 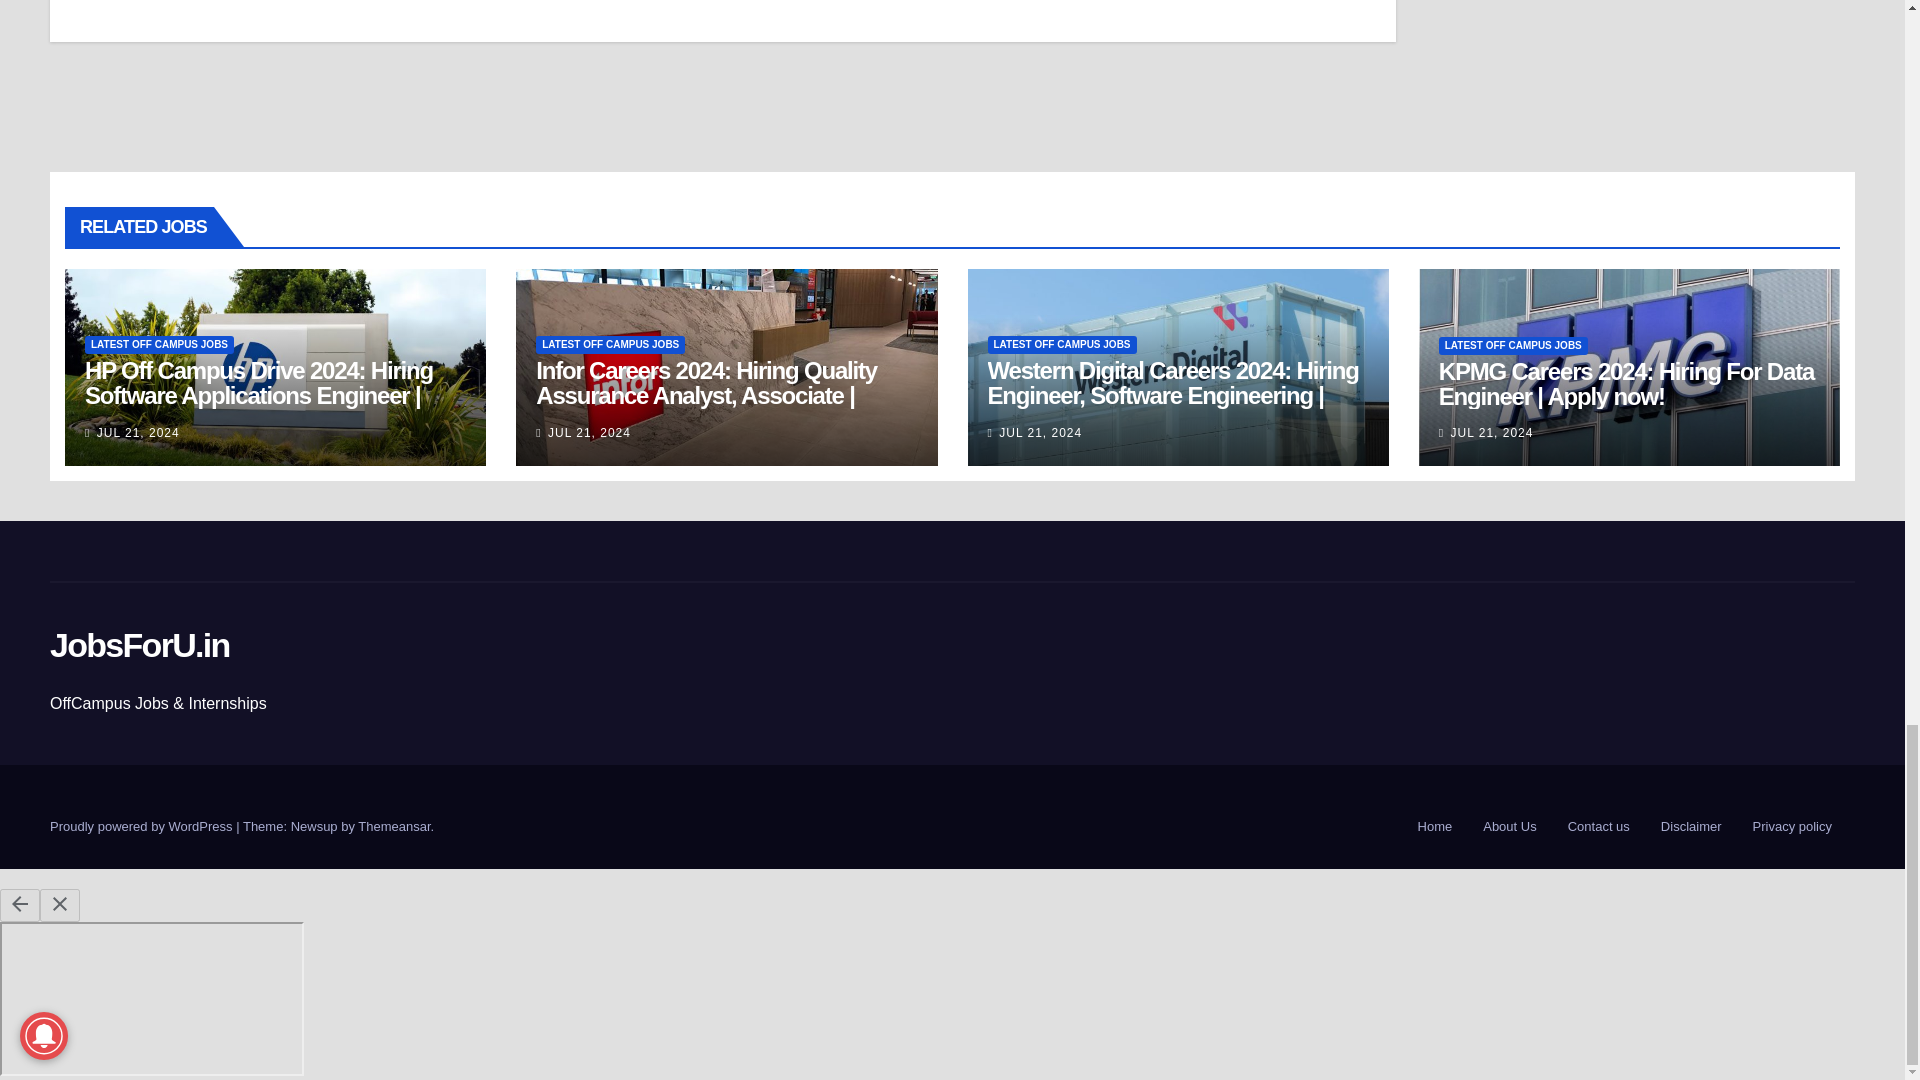 I want to click on LATEST OFF CAMPUS JOBS, so click(x=1062, y=344).